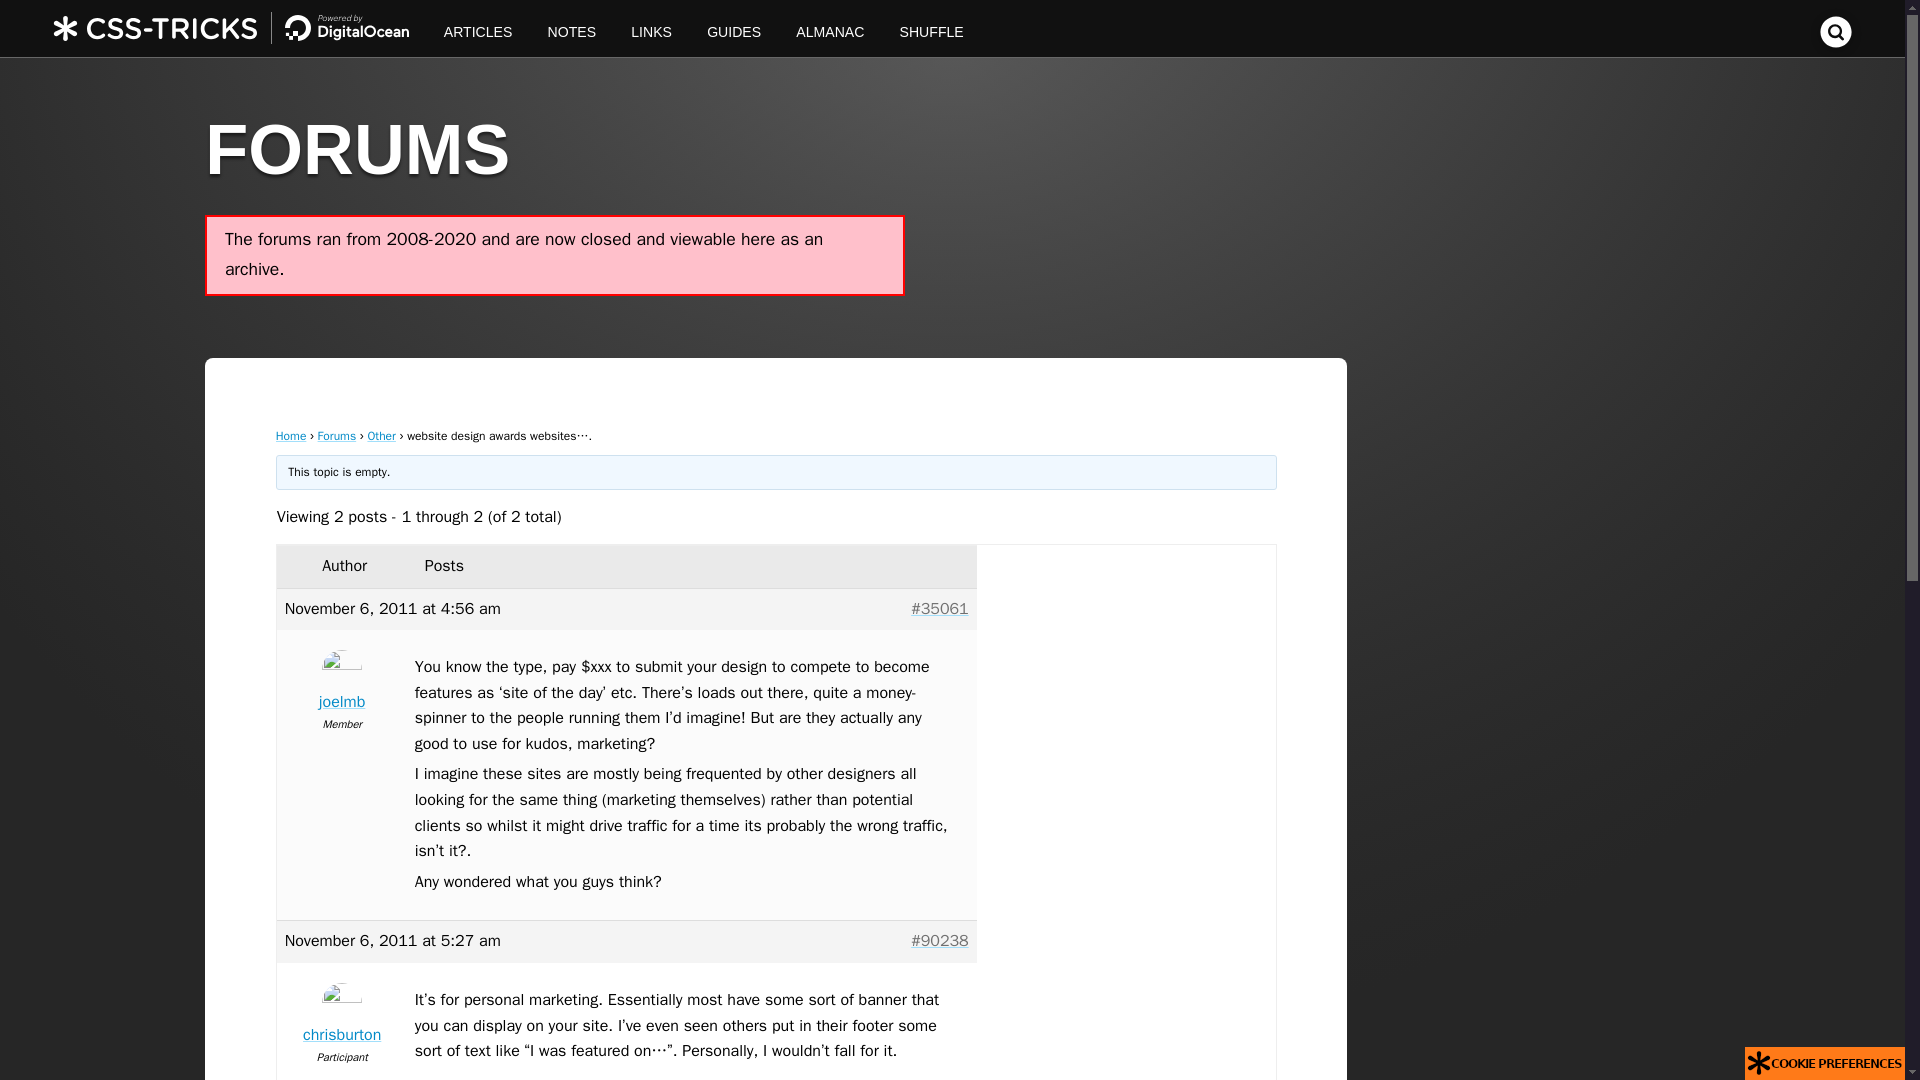  I want to click on Other, so click(380, 435).